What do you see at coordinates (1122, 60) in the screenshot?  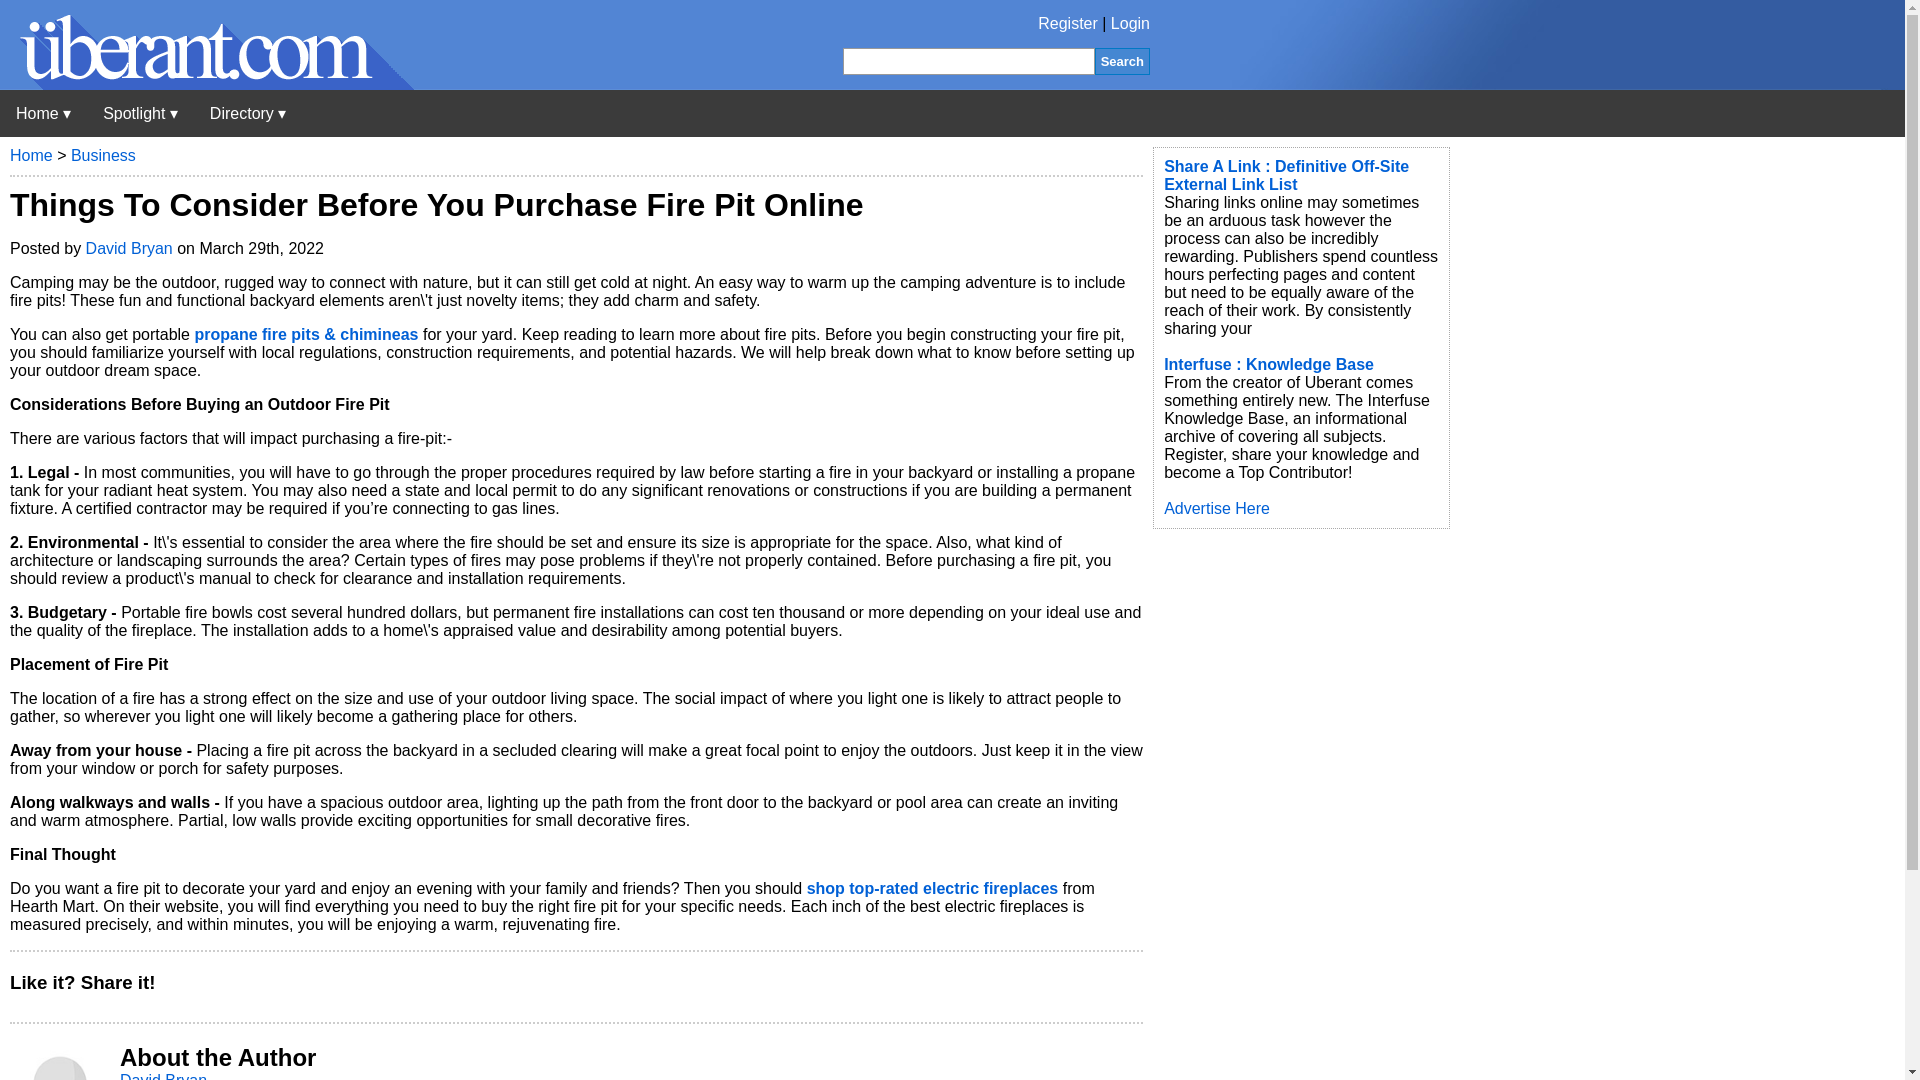 I see `Search` at bounding box center [1122, 60].